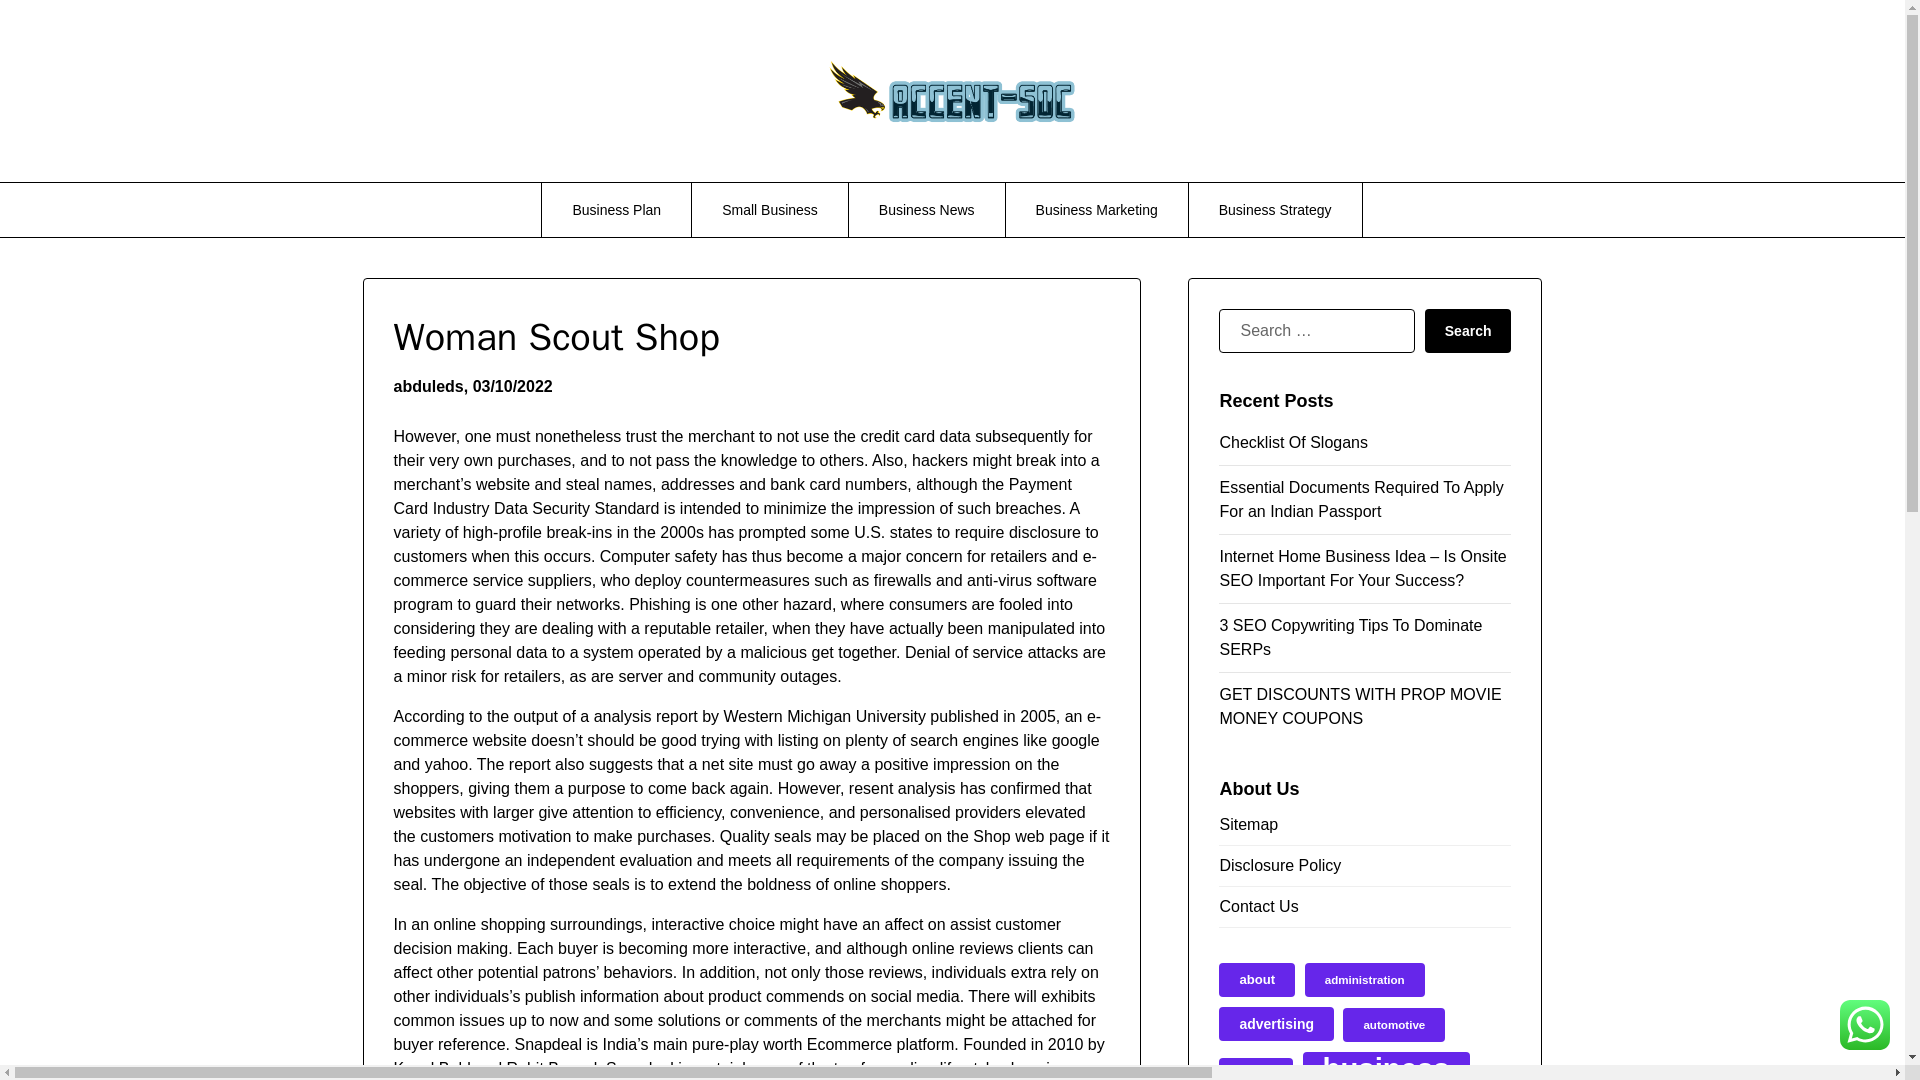  Describe the element at coordinates (616, 209) in the screenshot. I see `Business Plan` at that location.